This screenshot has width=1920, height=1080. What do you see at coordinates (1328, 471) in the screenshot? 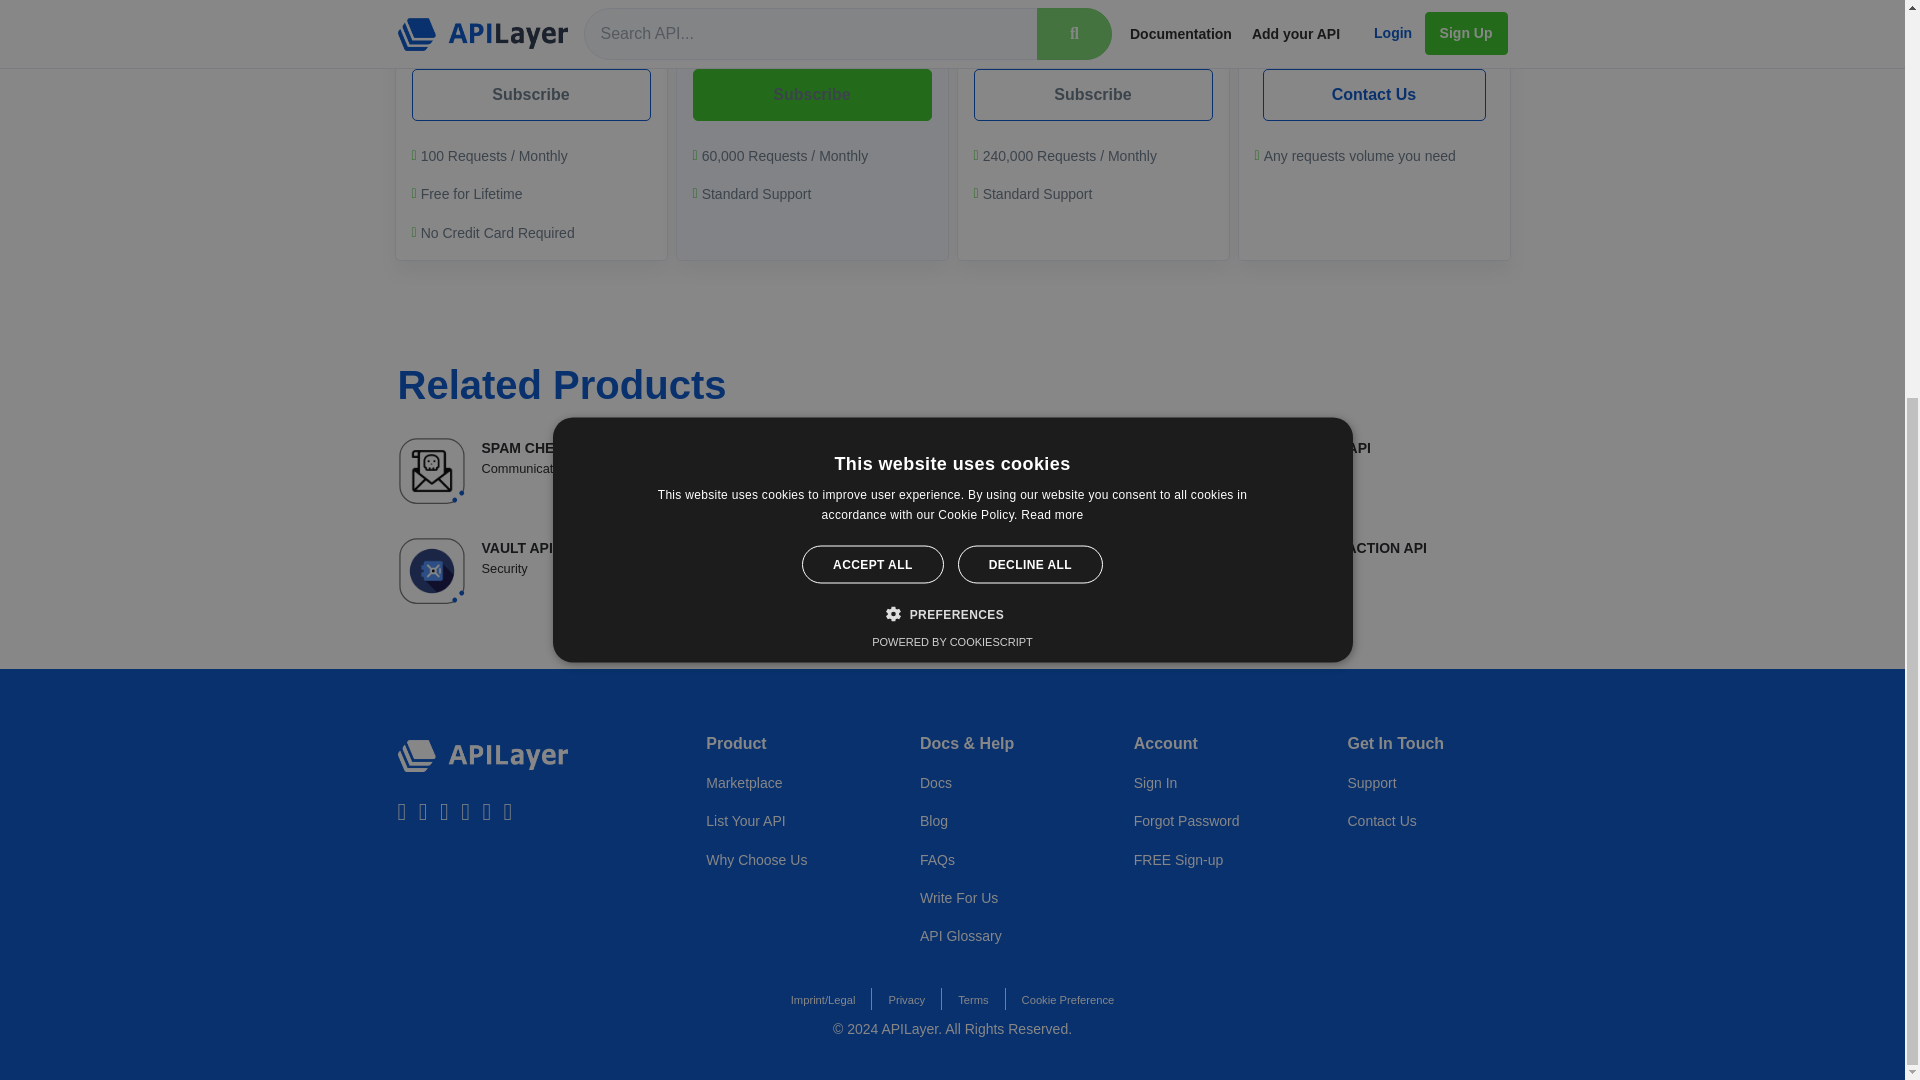
I see `FAQs` at bounding box center [1328, 471].